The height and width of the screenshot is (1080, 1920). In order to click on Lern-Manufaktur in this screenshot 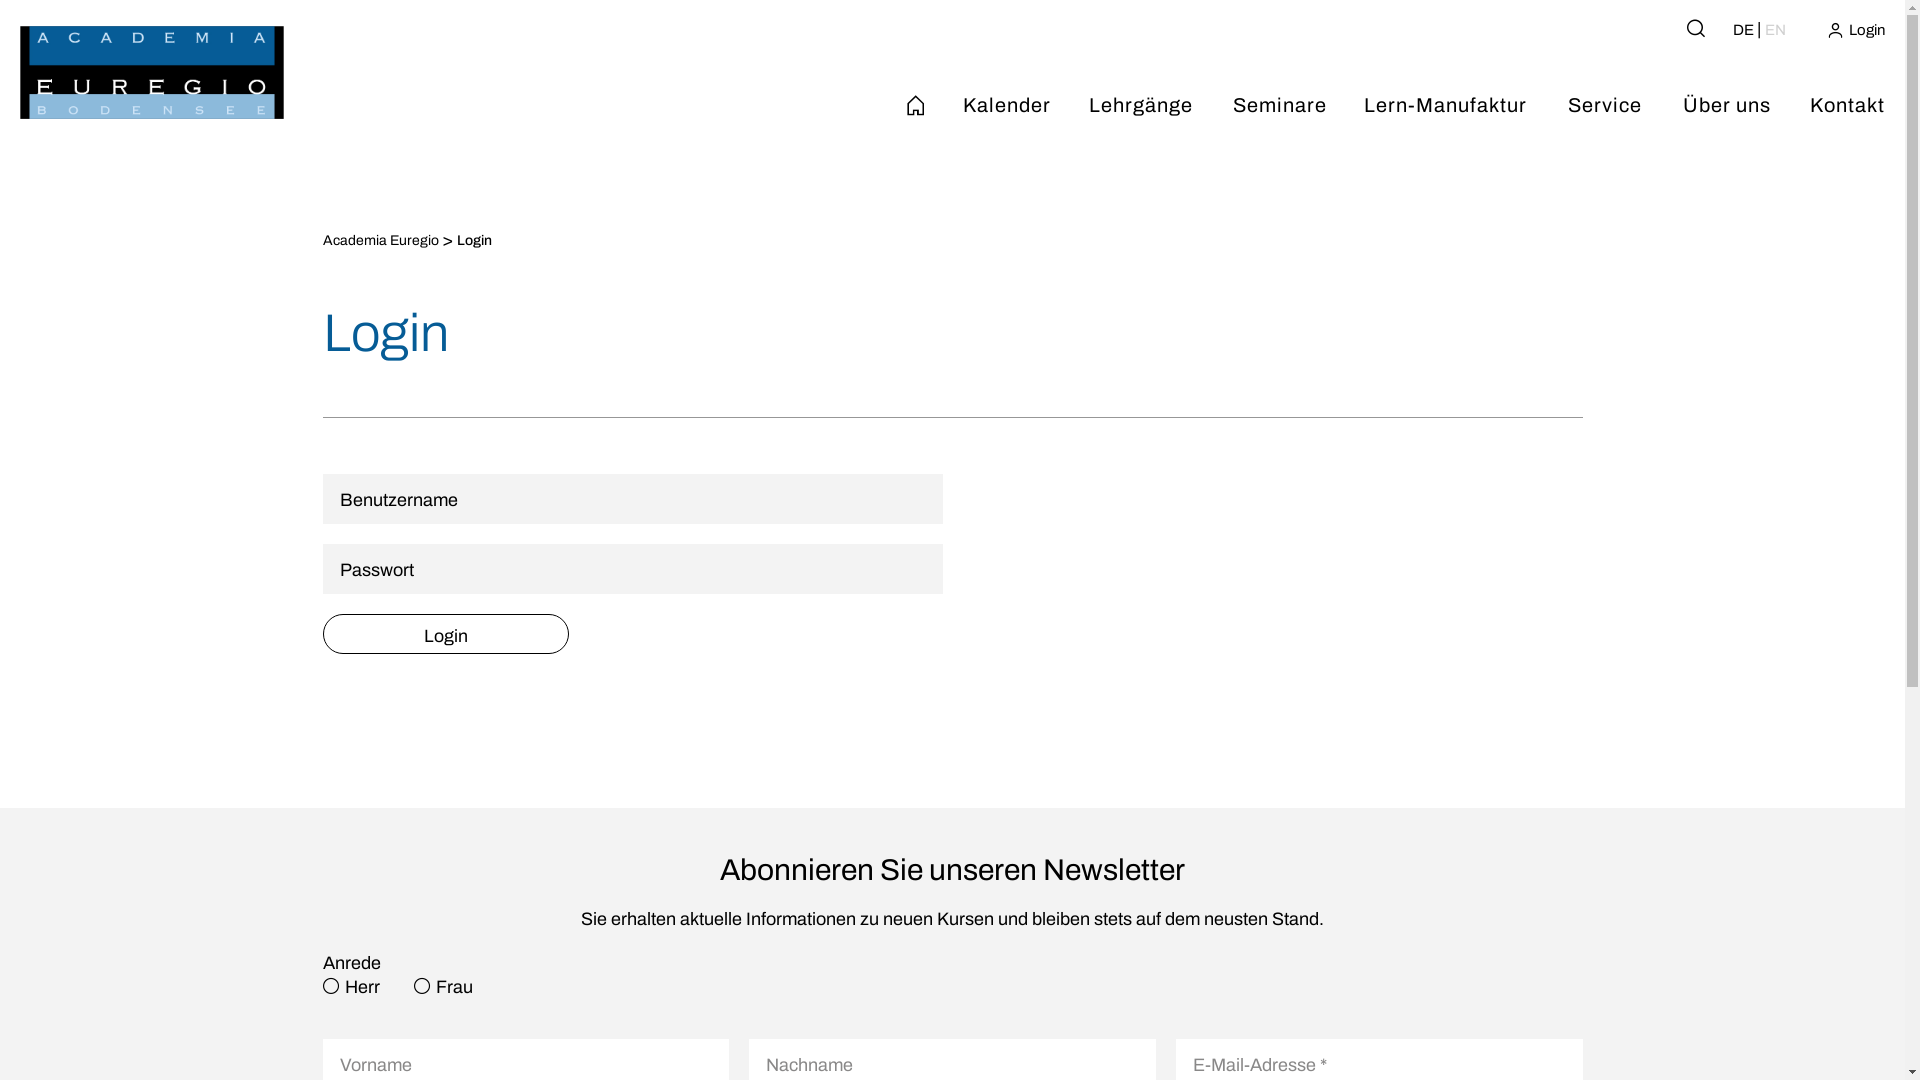, I will do `click(1448, 106)`.